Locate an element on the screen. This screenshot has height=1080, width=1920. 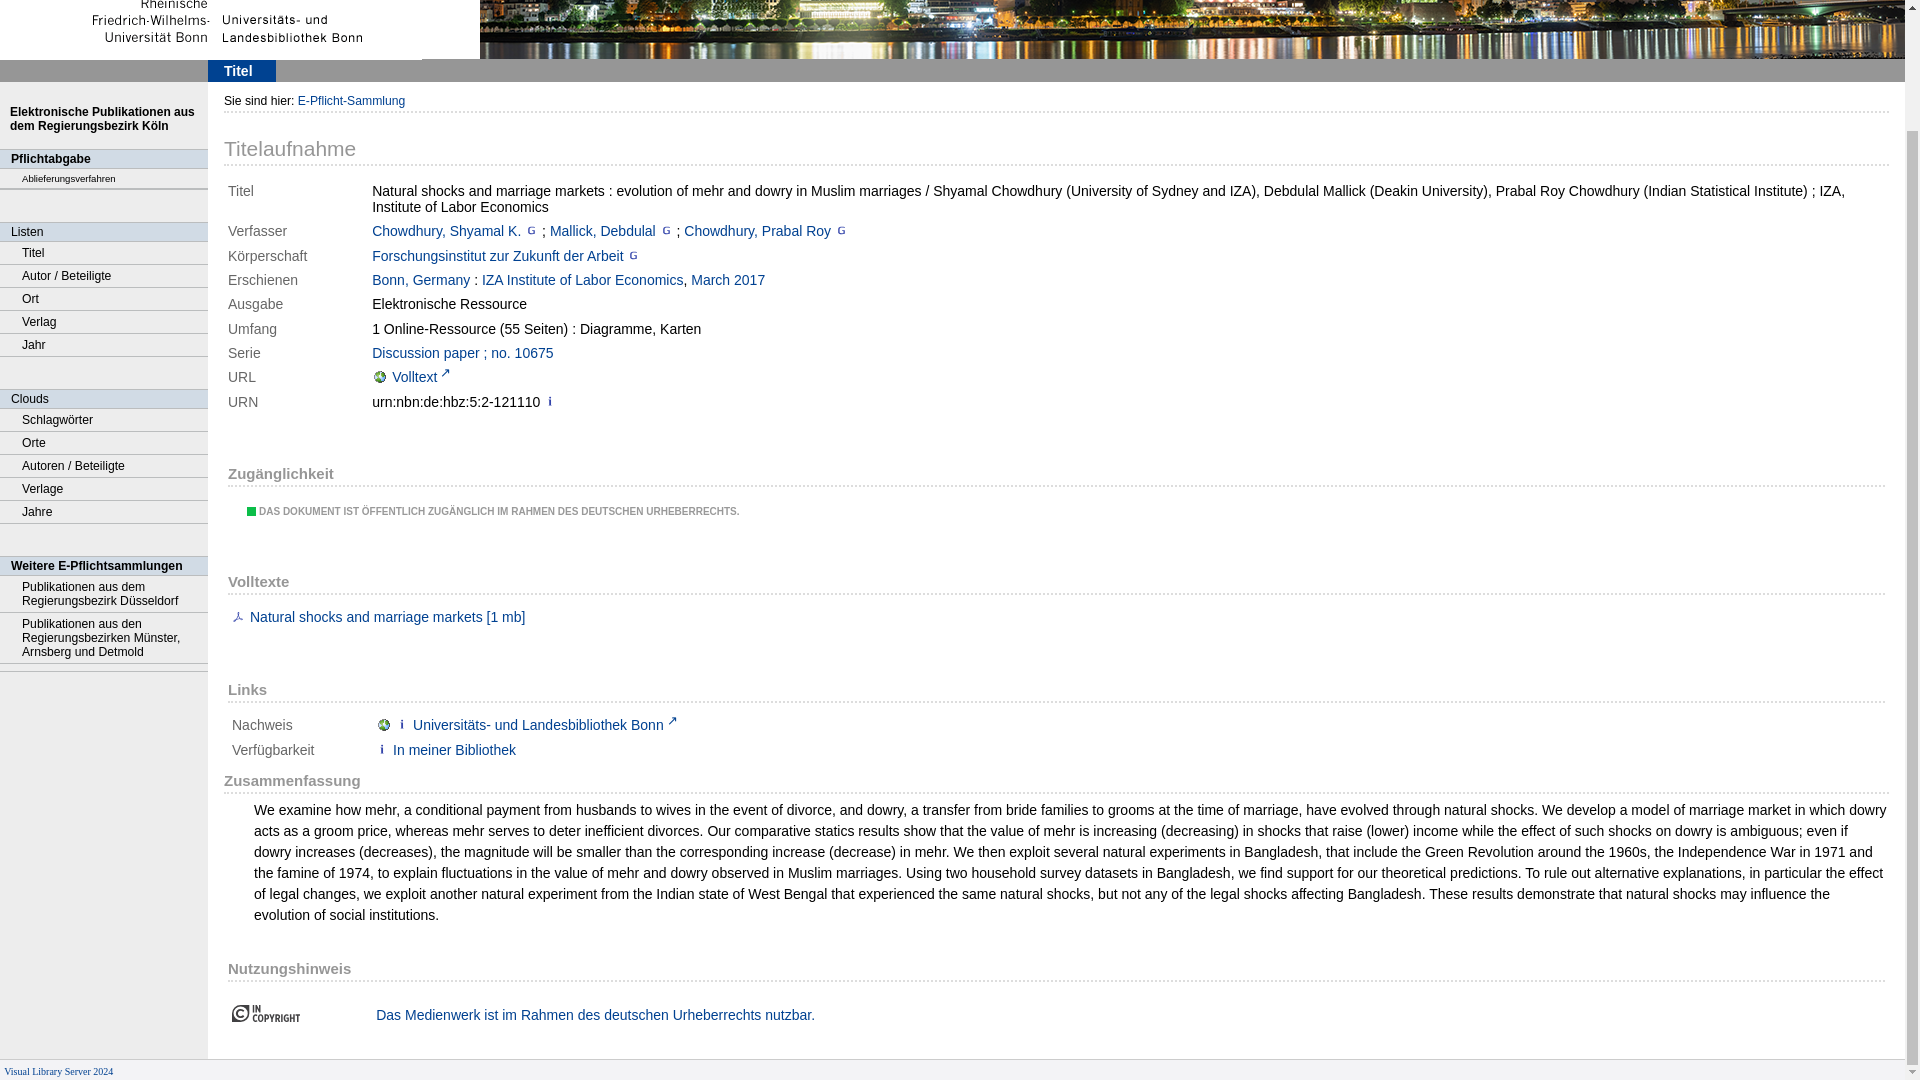
Bonn, Germany is located at coordinates (421, 280).